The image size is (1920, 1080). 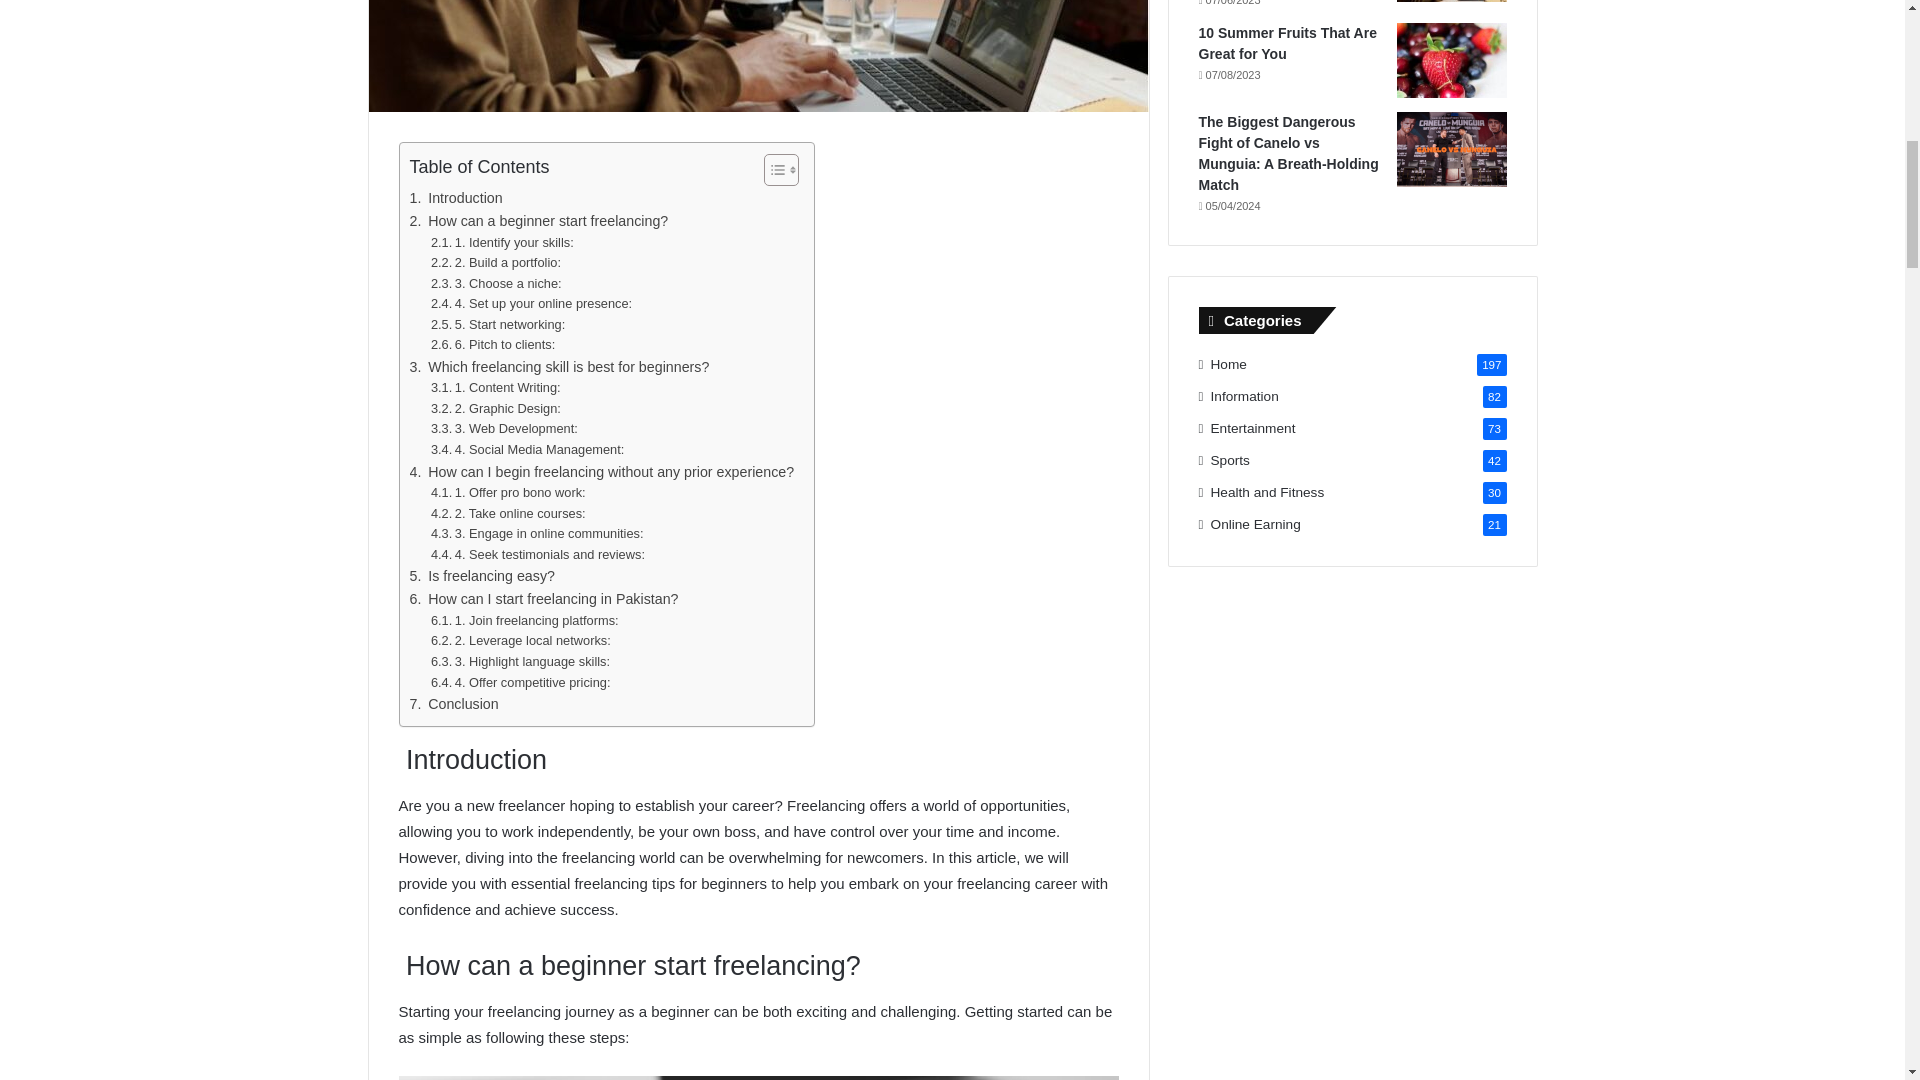 I want to click on 1. Identify your skills:, so click(x=502, y=243).